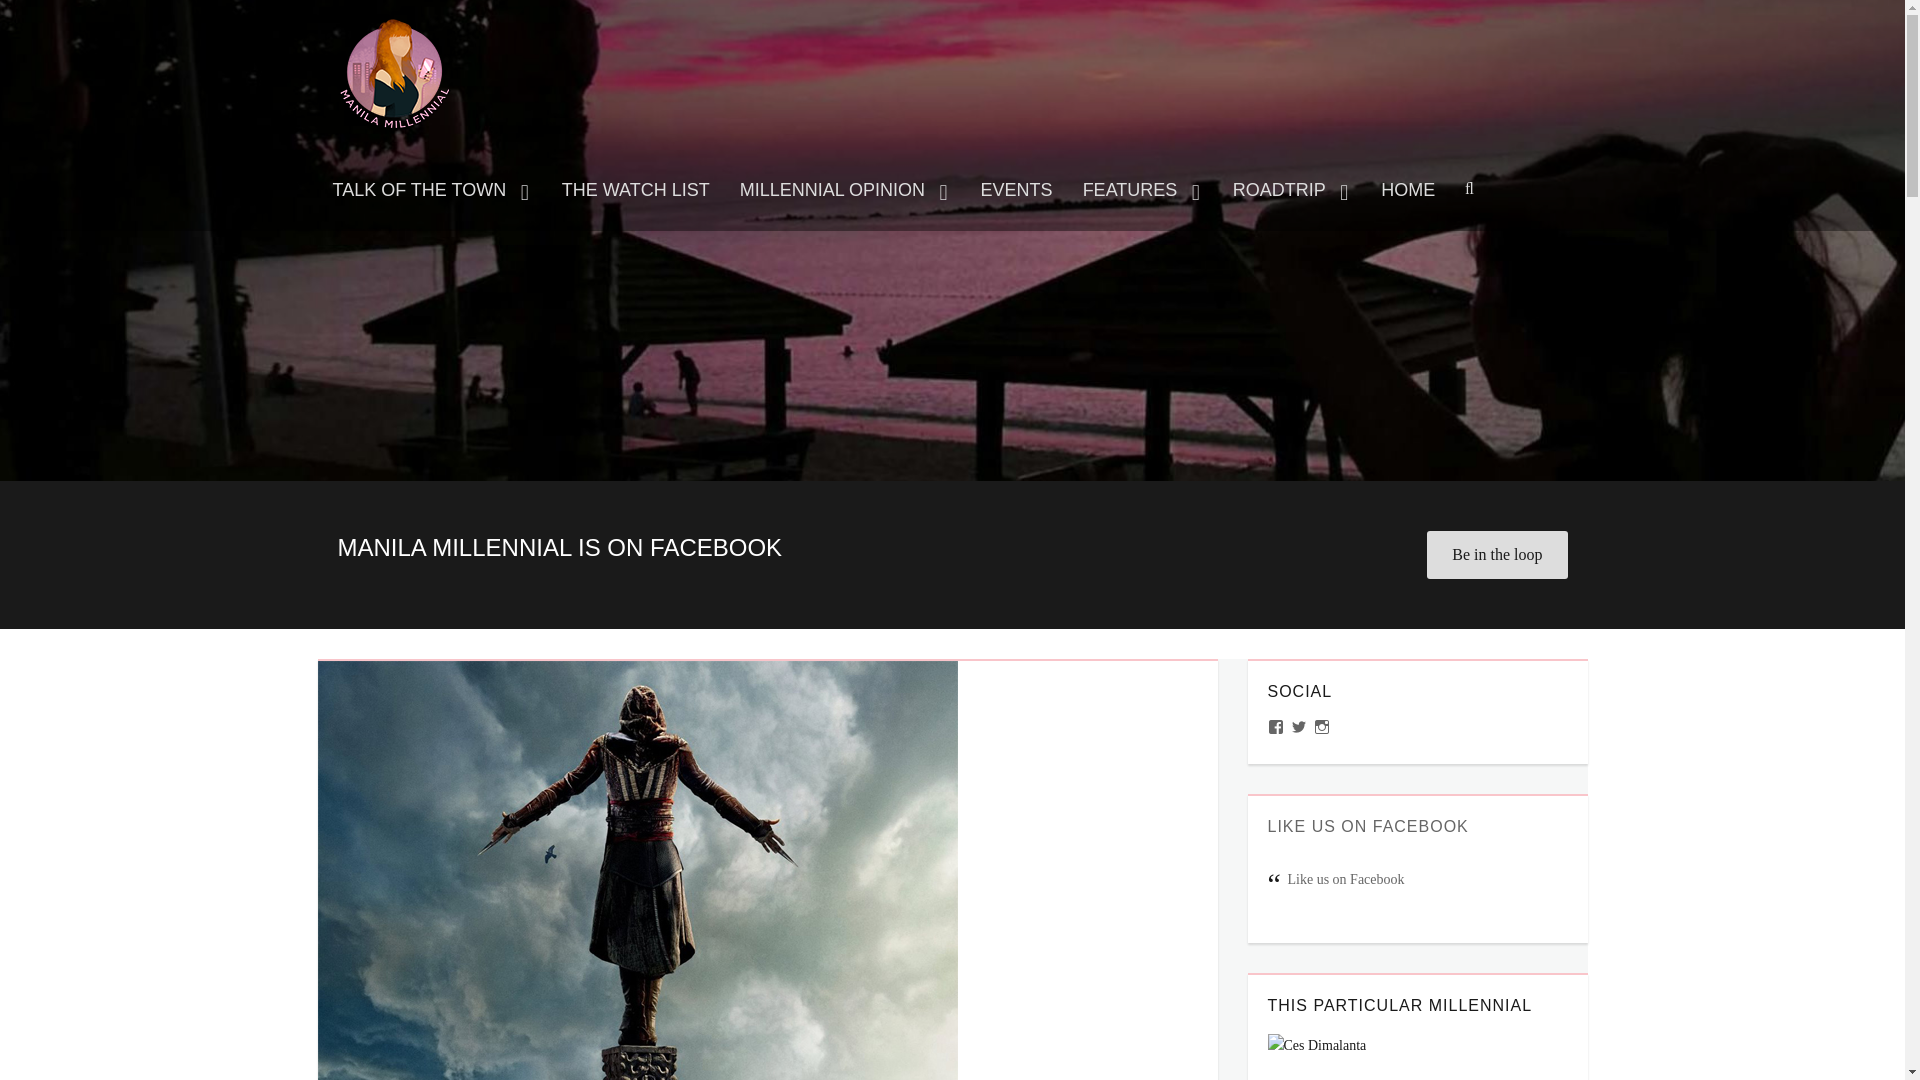  What do you see at coordinates (454, 30) in the screenshot?
I see `MANILA MILLENNIAL` at bounding box center [454, 30].